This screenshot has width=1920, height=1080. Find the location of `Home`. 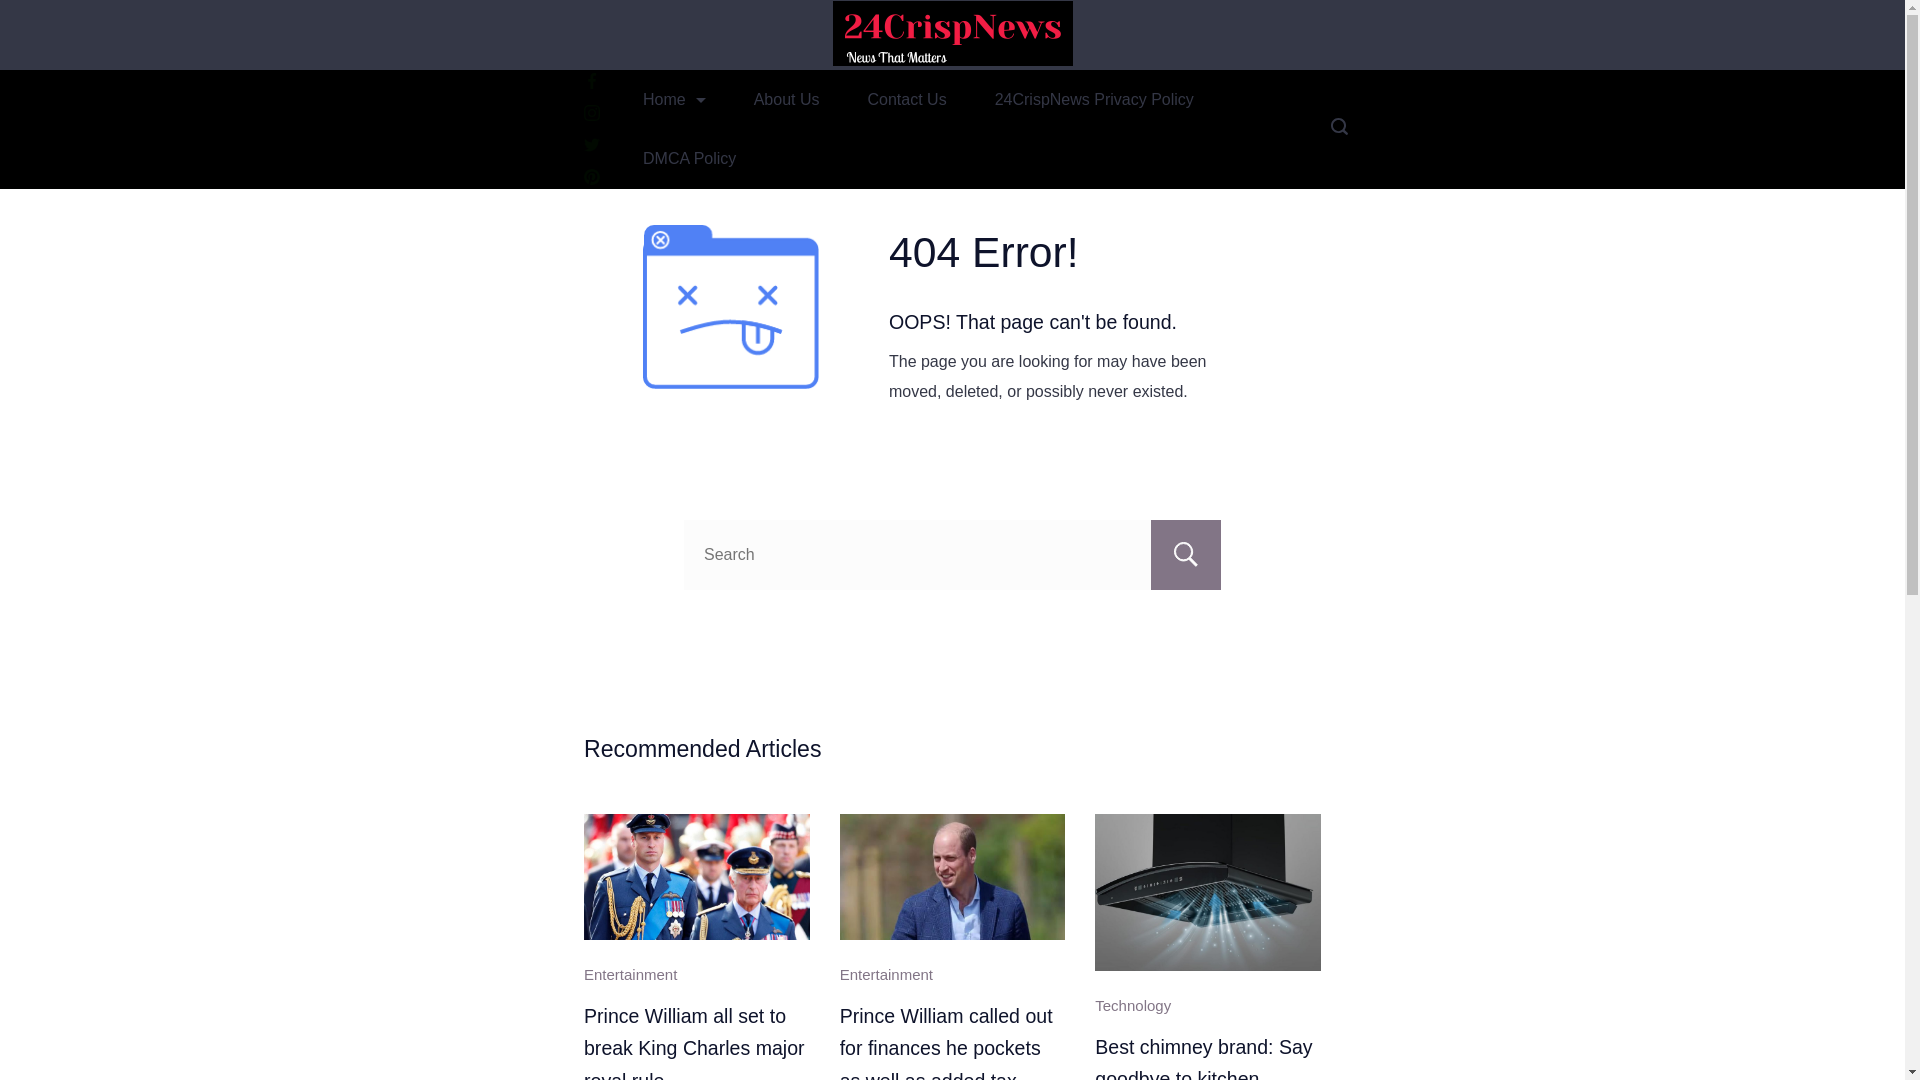

Home is located at coordinates (674, 99).